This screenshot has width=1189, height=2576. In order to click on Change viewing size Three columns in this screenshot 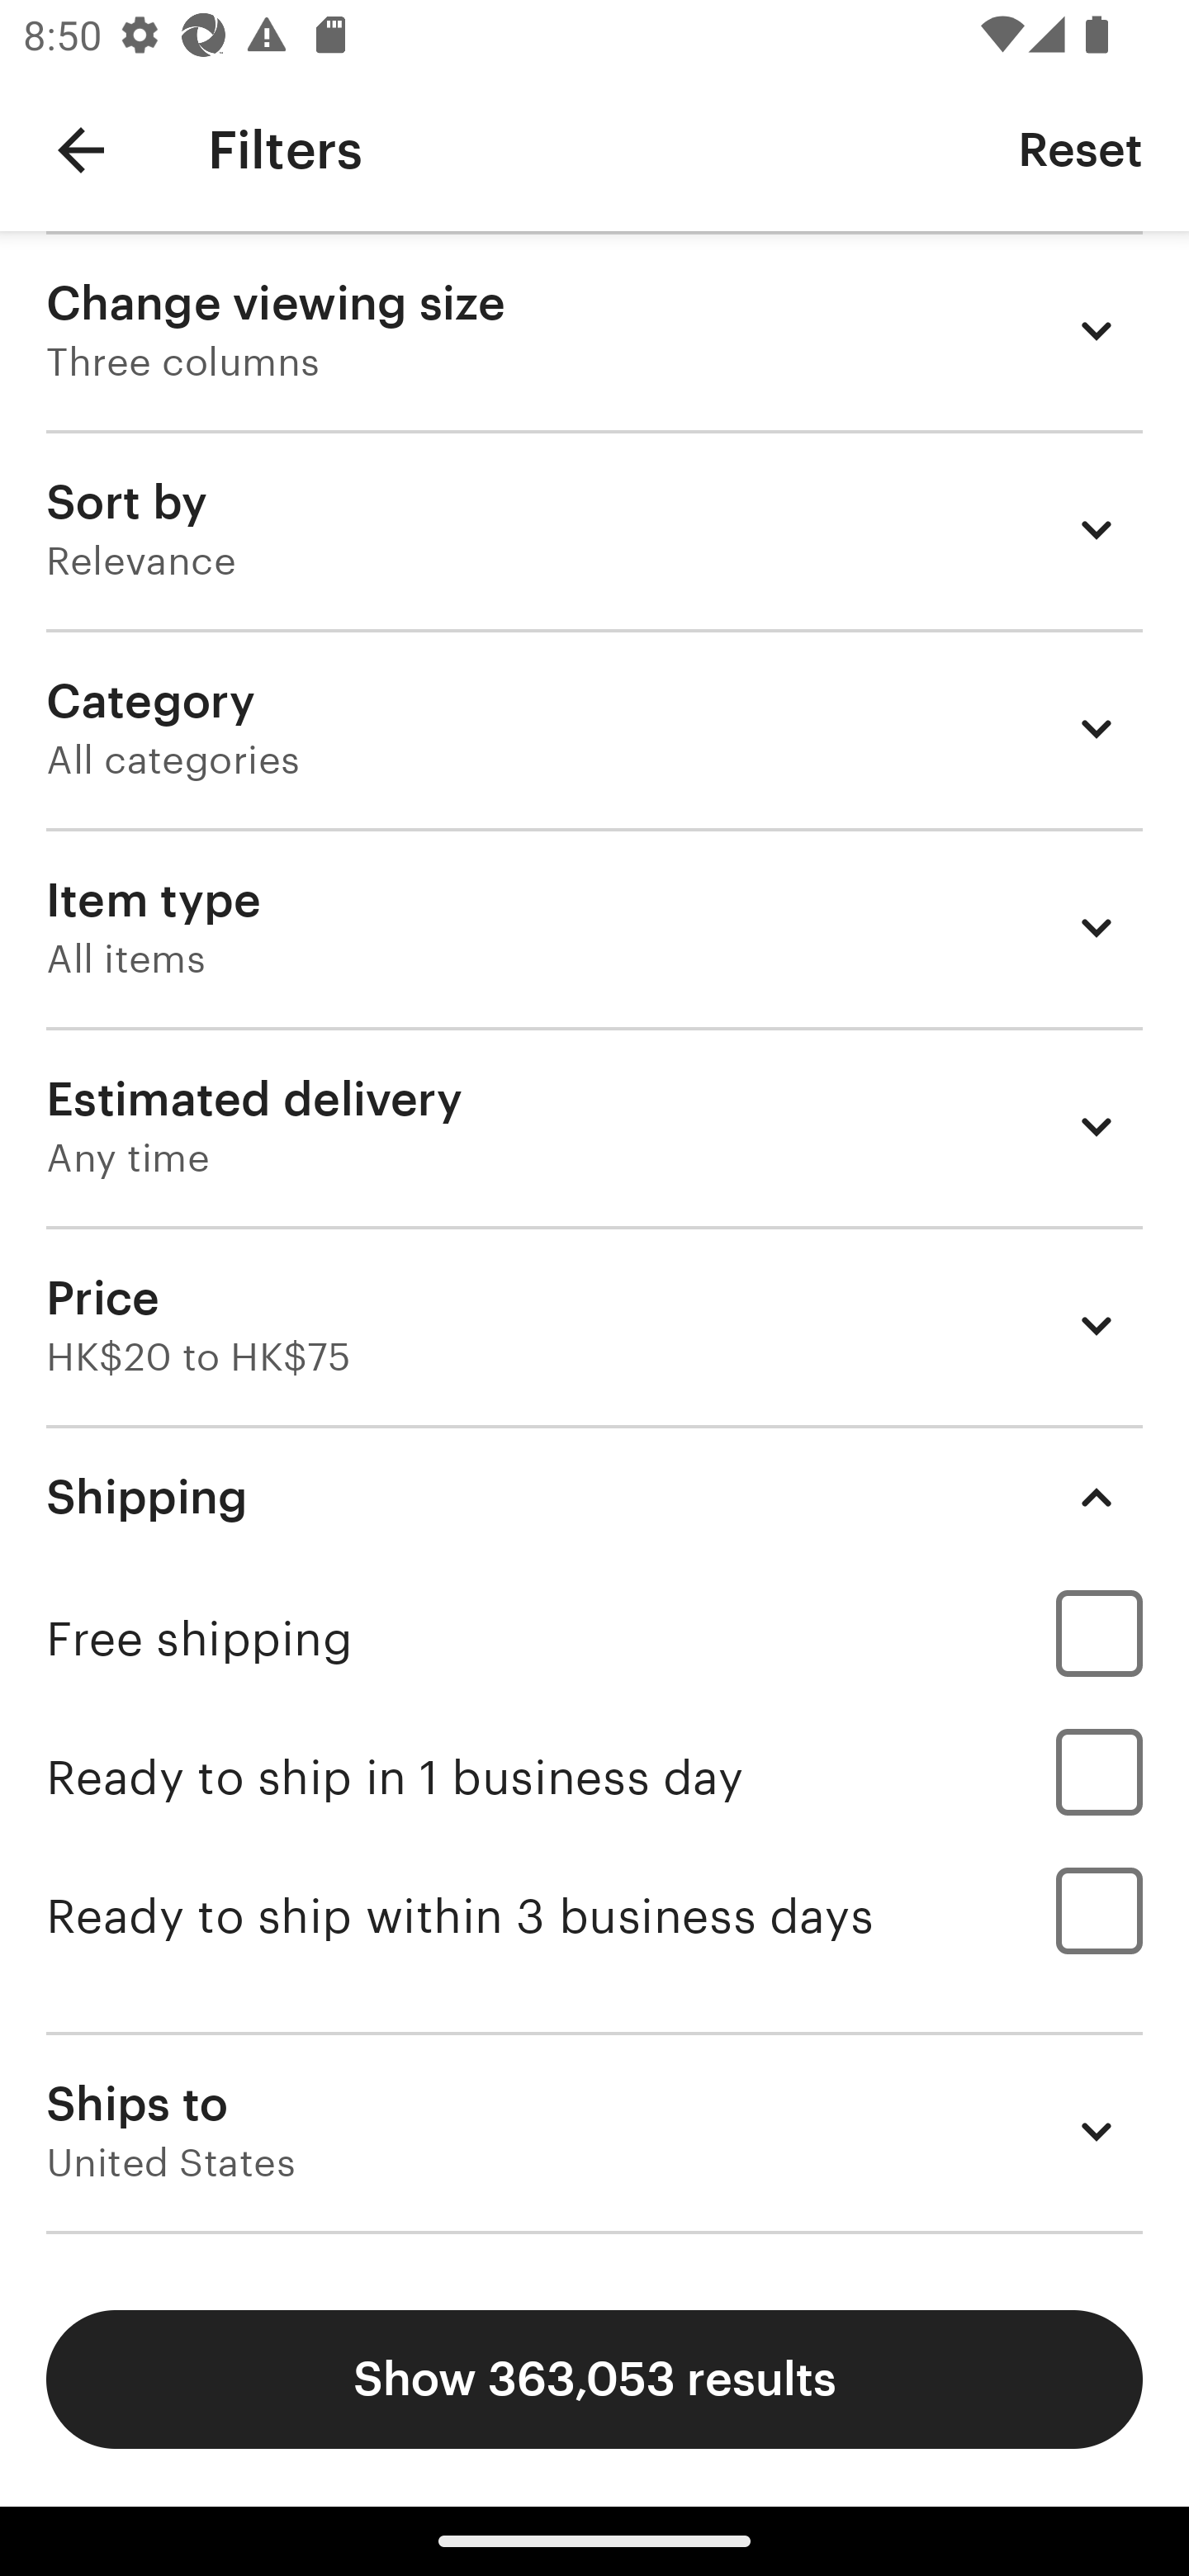, I will do `click(594, 330)`.